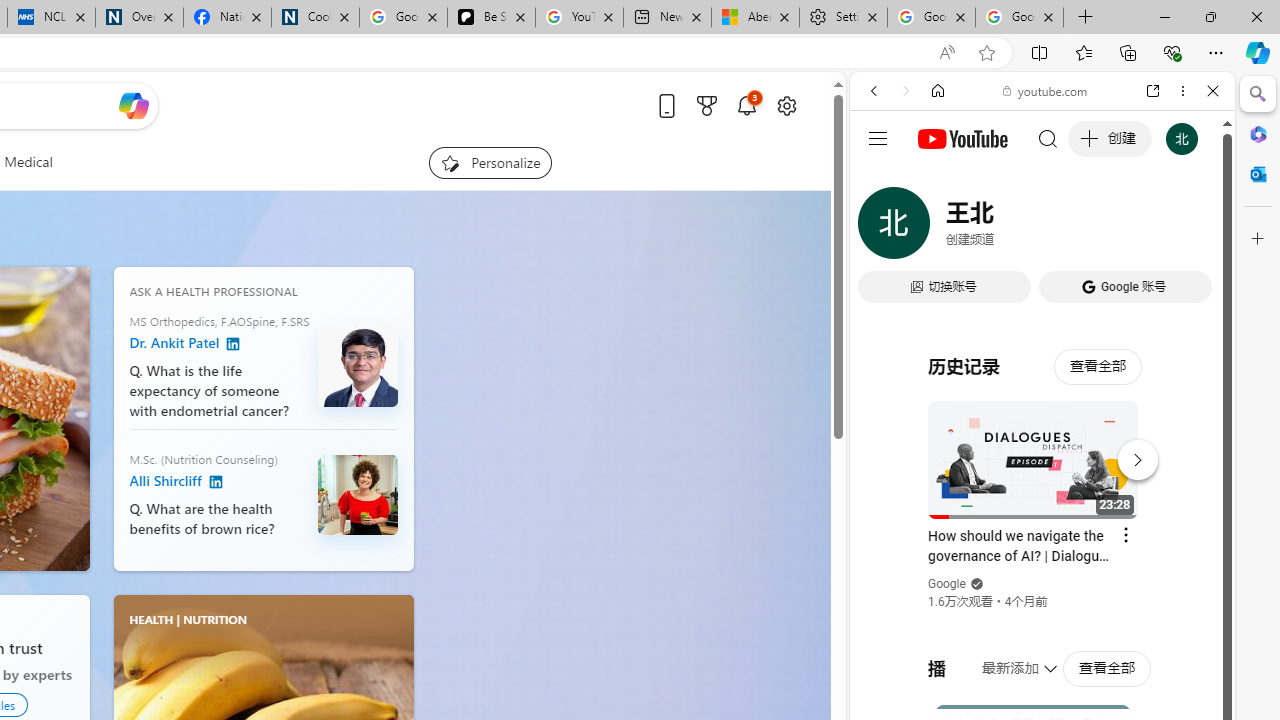  What do you see at coordinates (1034, 296) in the screenshot?
I see `YouTube` at bounding box center [1034, 296].